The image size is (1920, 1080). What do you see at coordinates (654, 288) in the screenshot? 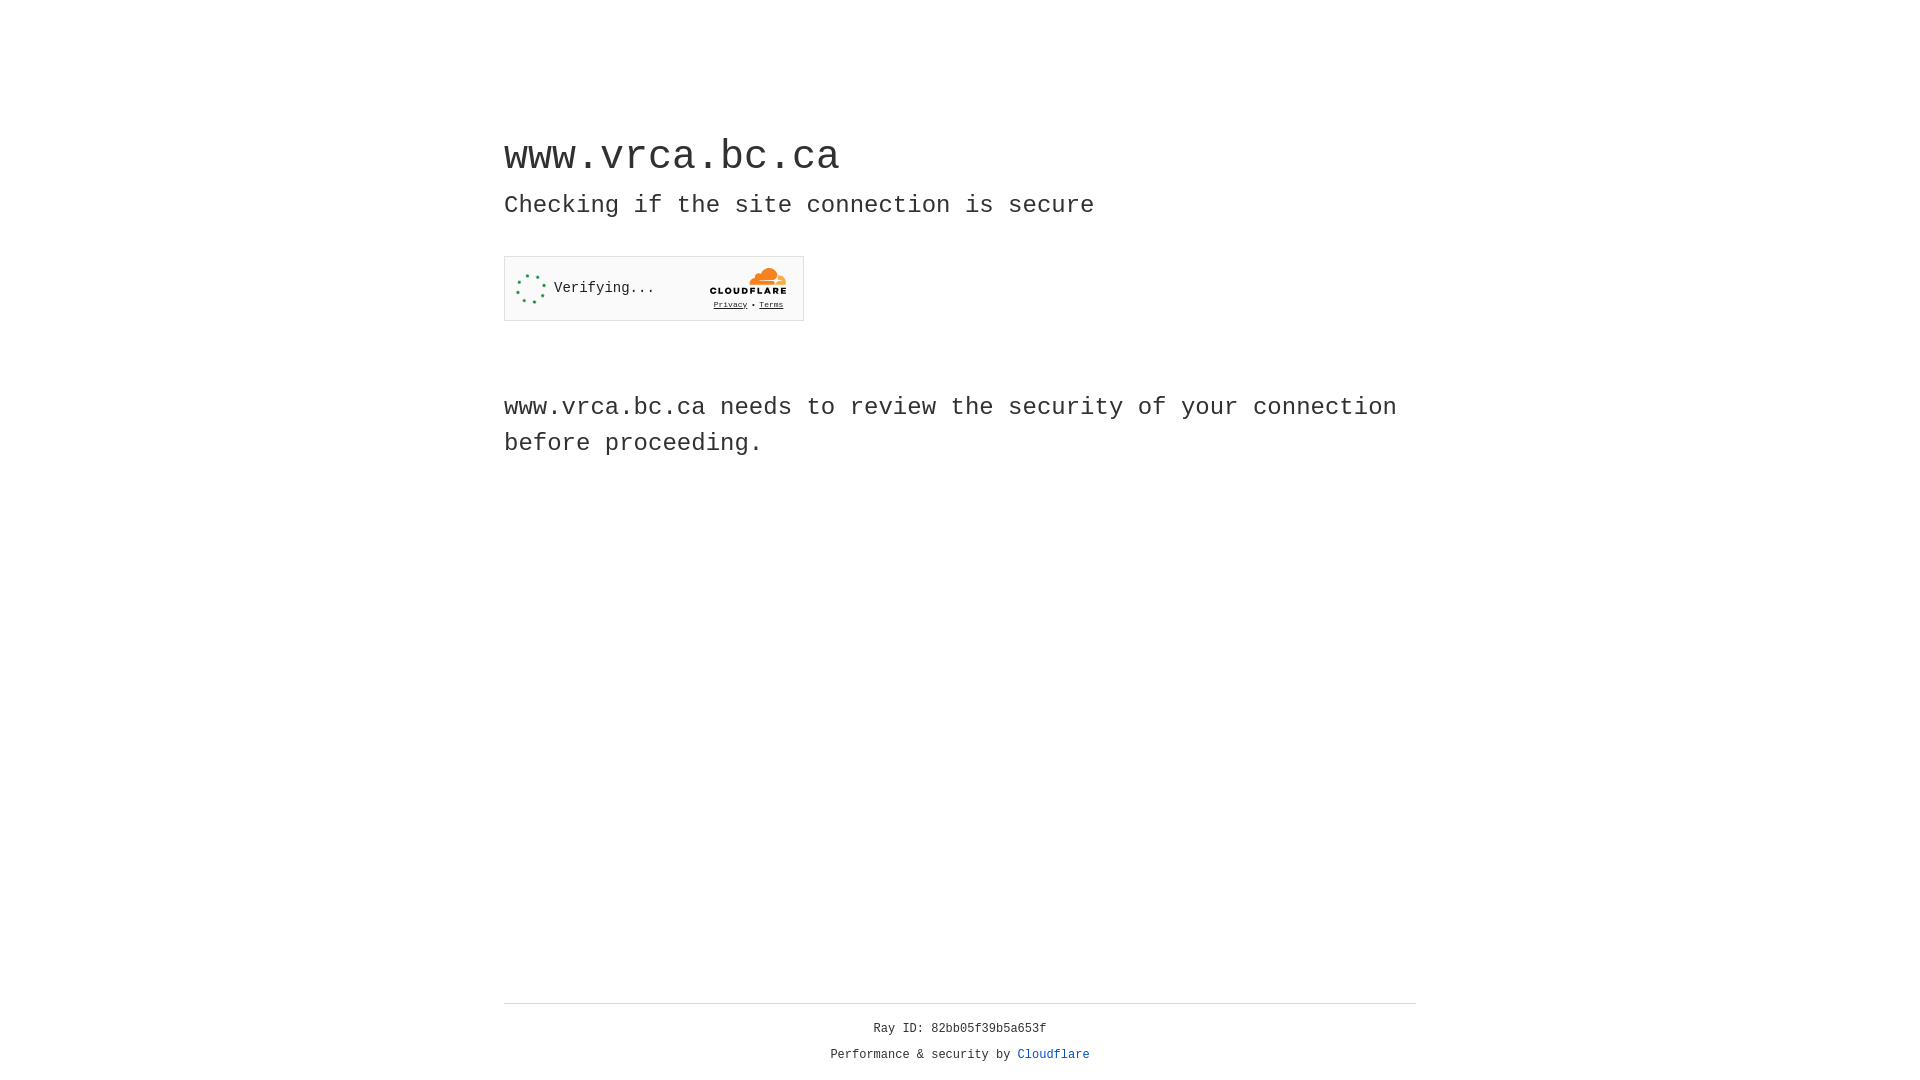
I see `Widget containing a Cloudflare security challenge` at bounding box center [654, 288].